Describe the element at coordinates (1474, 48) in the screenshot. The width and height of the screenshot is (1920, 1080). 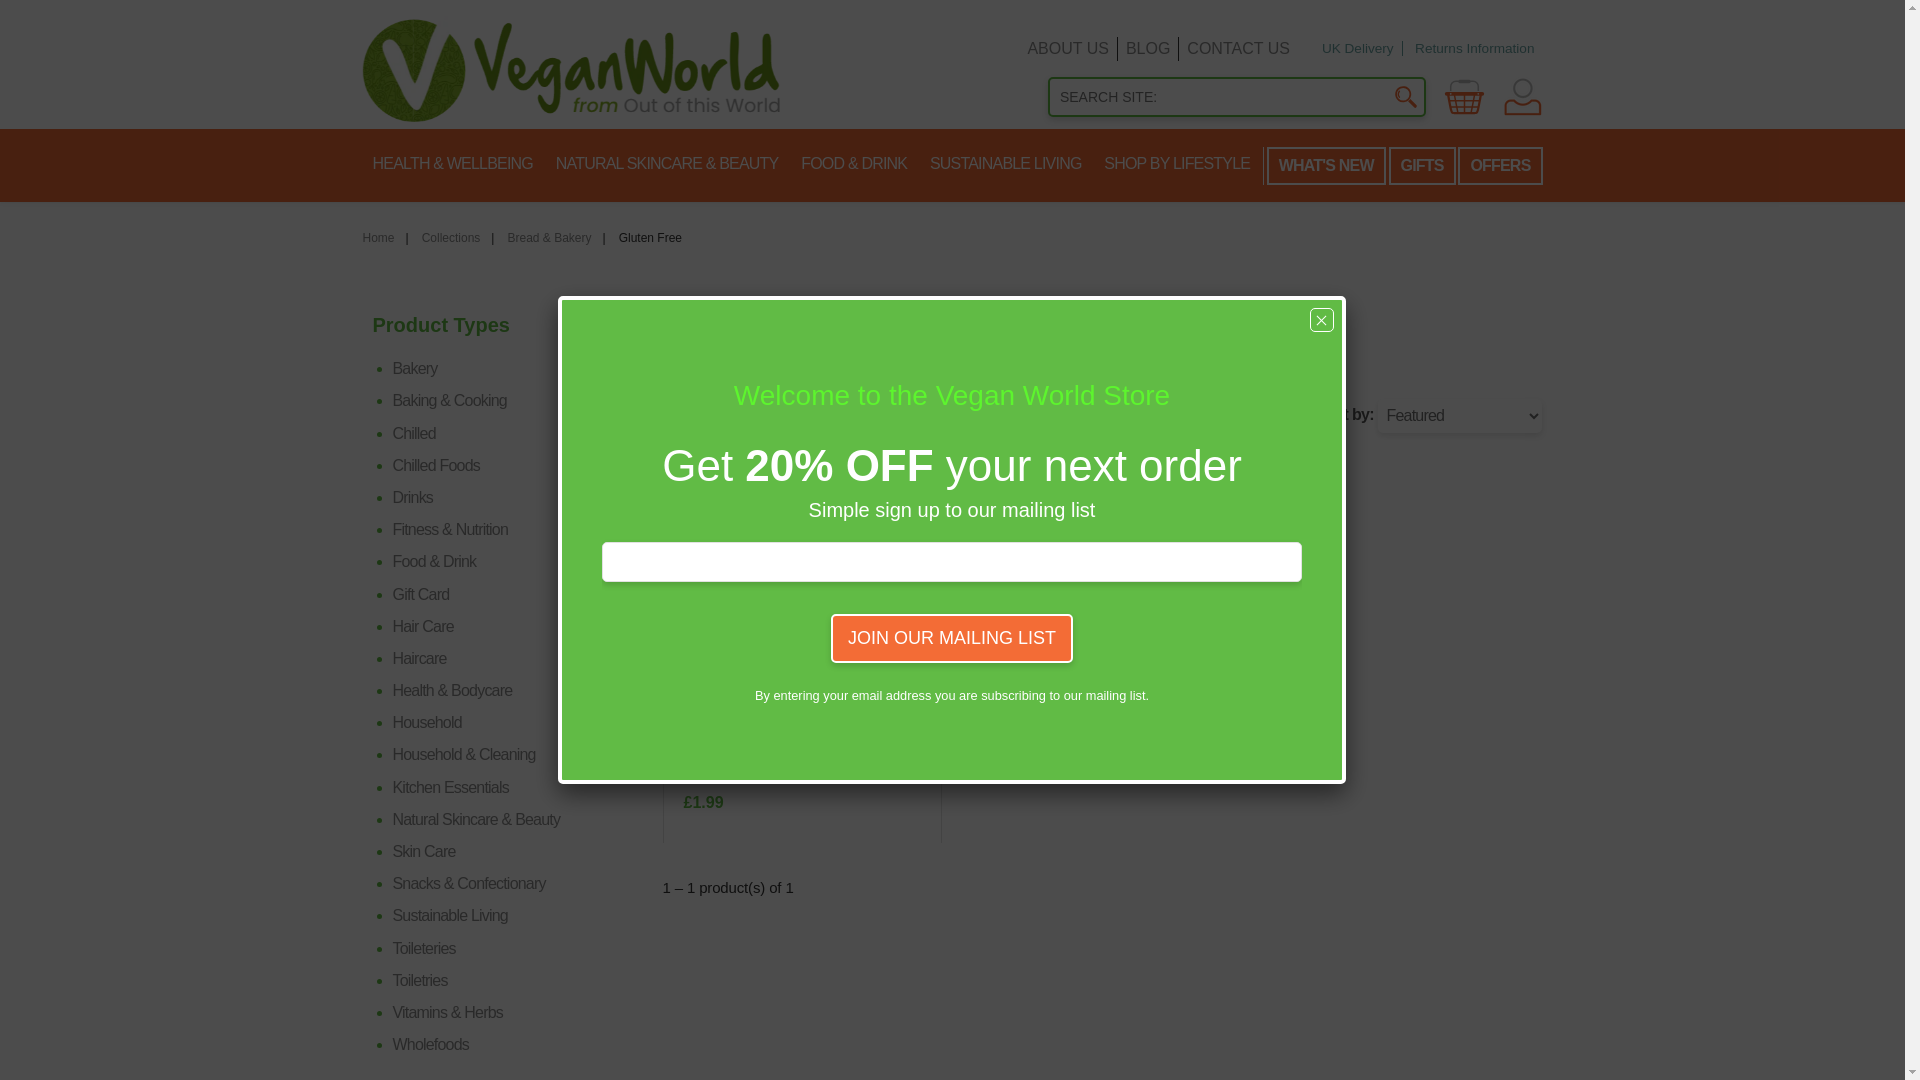
I see `Returns Information` at that location.